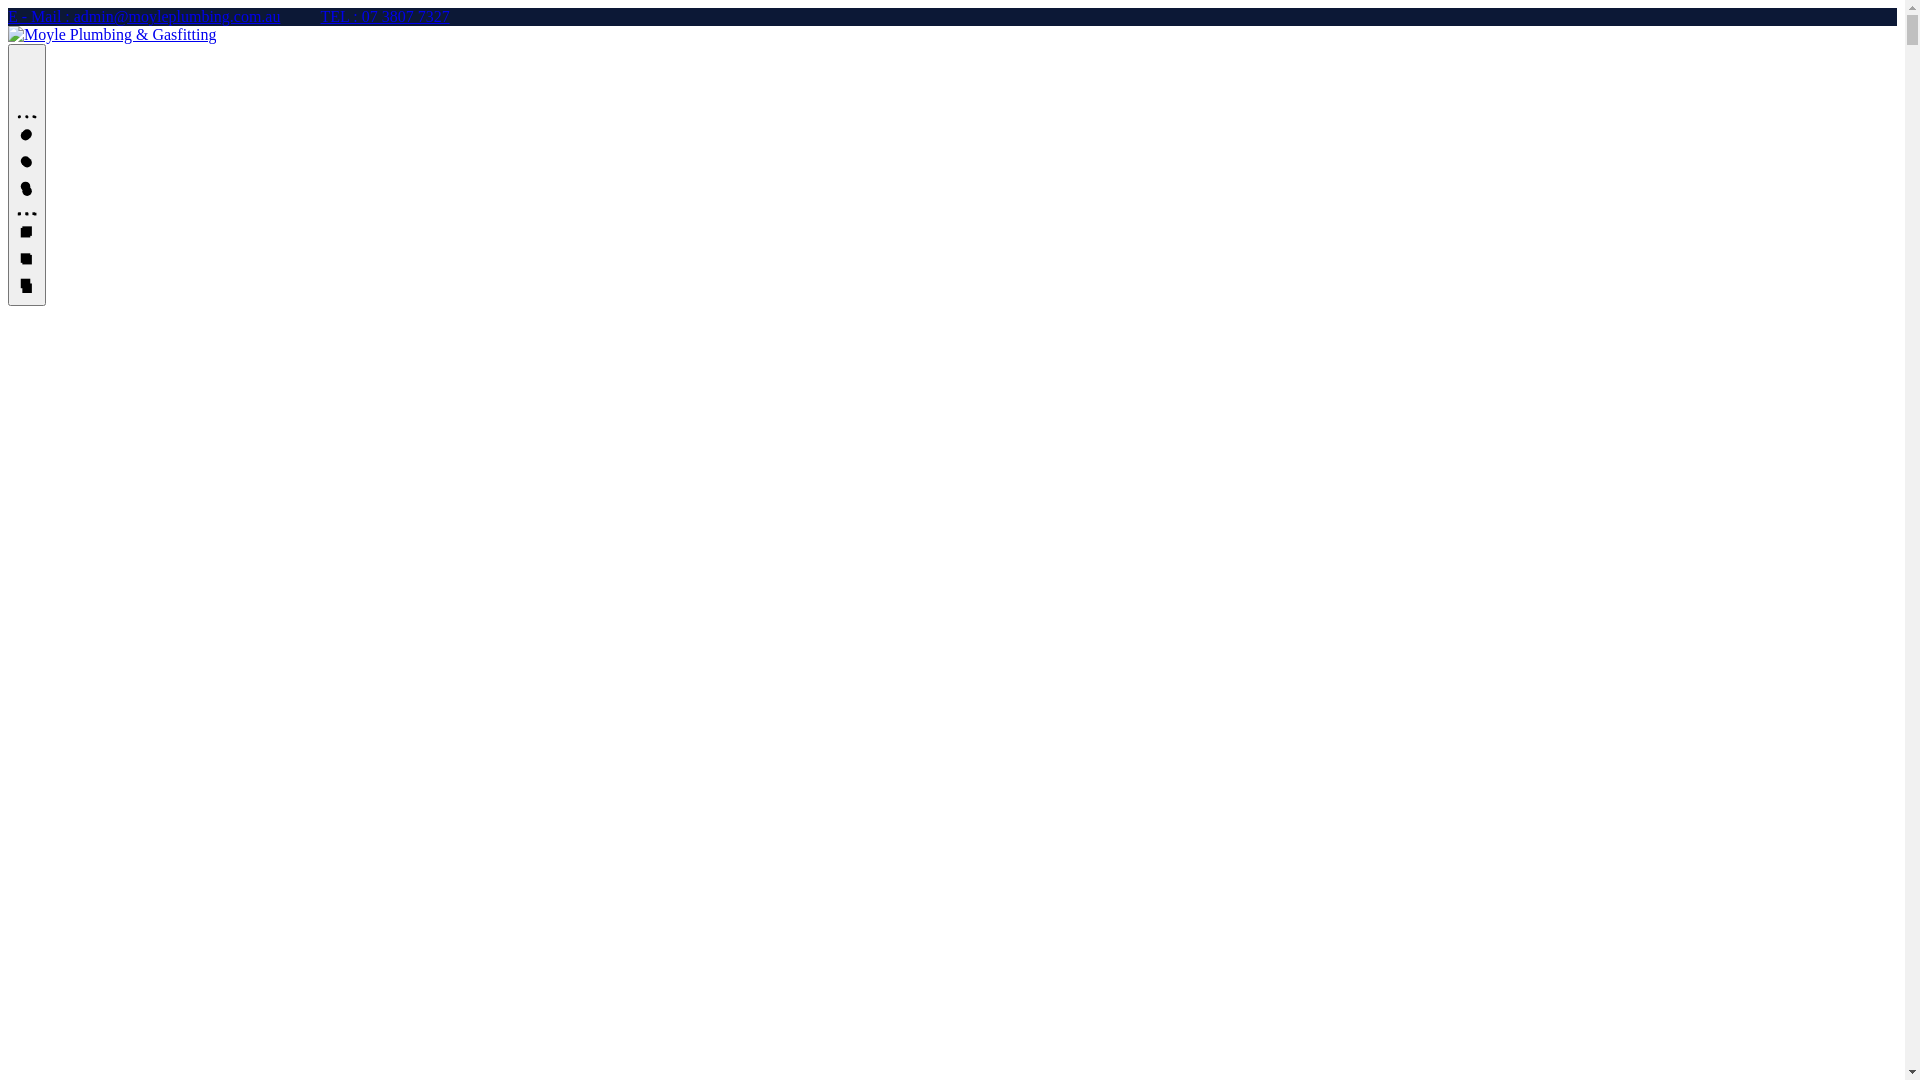  Describe the element at coordinates (144, 16) in the screenshot. I see `E - Mail : admin@moyleplumbing.com.au` at that location.